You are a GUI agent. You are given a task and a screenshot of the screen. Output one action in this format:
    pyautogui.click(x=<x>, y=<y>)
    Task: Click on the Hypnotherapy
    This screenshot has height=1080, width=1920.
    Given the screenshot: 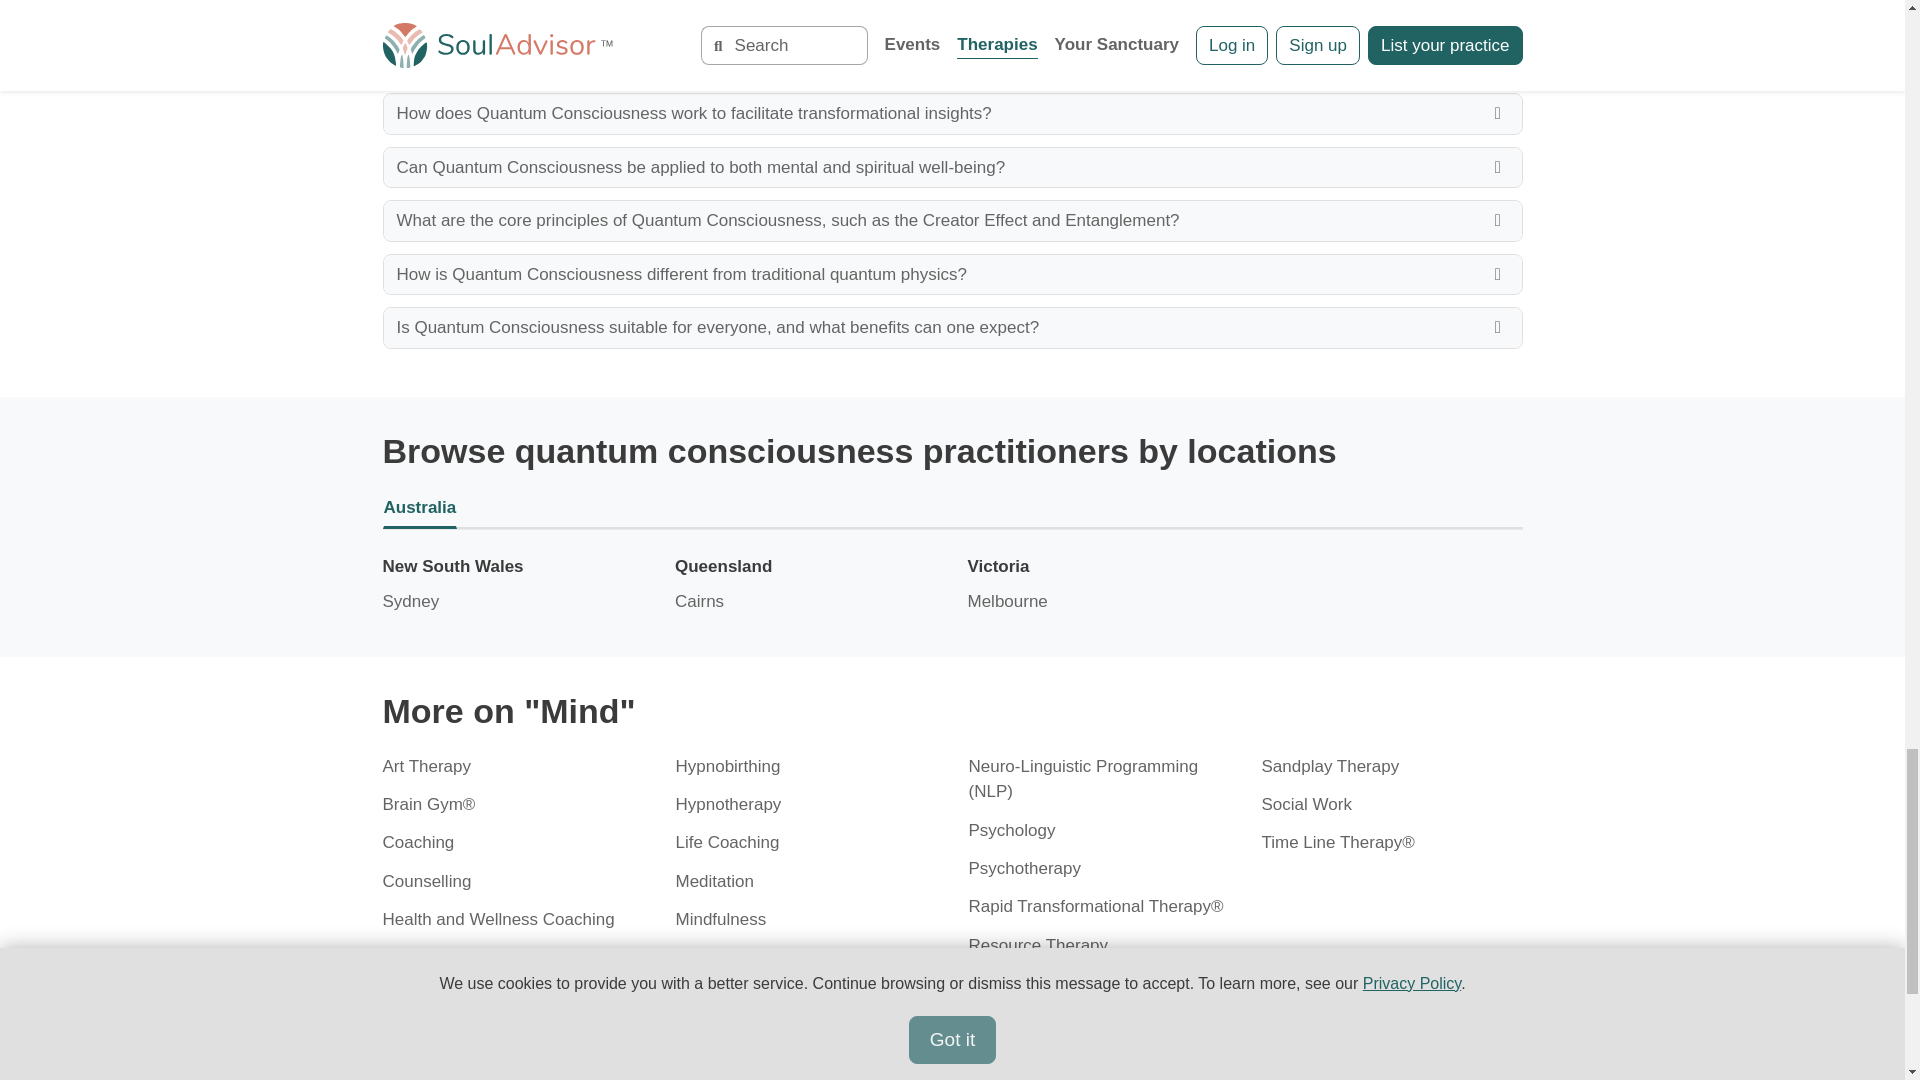 What is the action you would take?
    pyautogui.click(x=728, y=804)
    